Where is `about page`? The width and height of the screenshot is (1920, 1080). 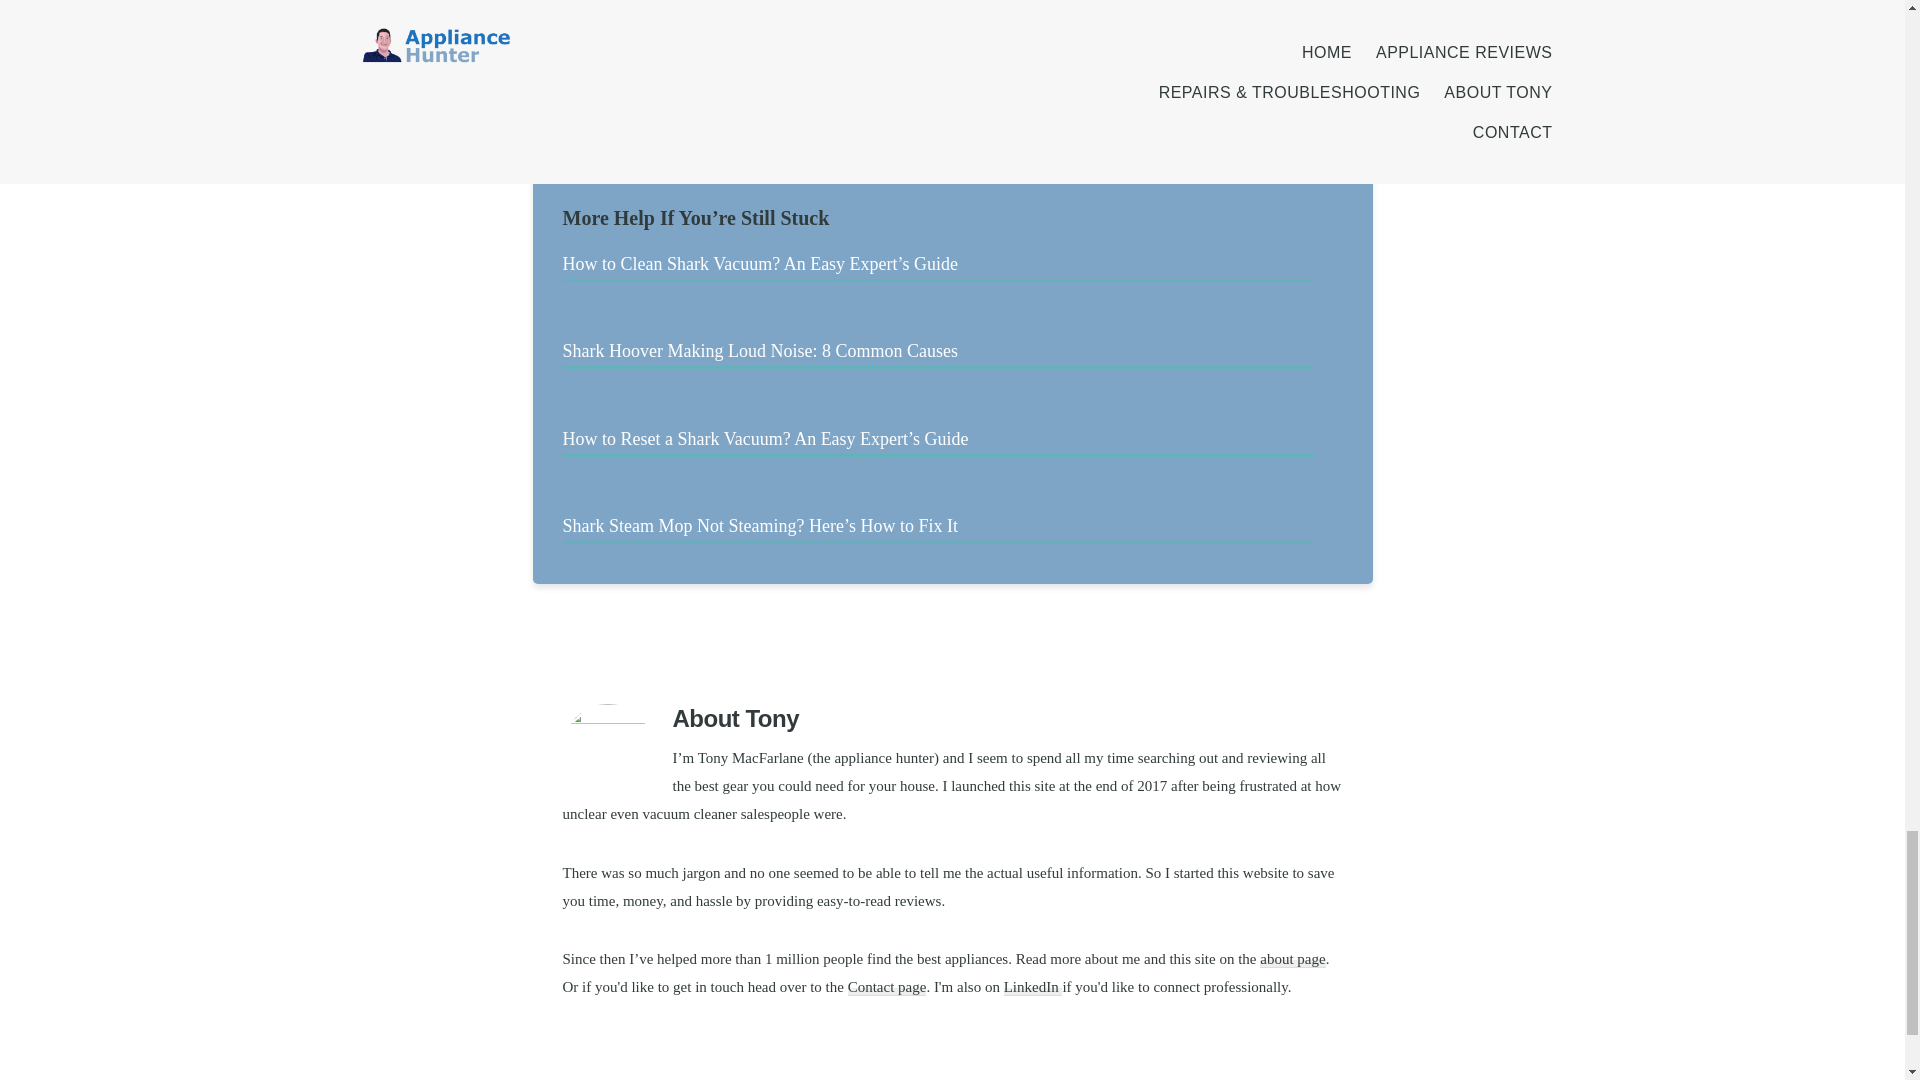
about page is located at coordinates (1292, 959).